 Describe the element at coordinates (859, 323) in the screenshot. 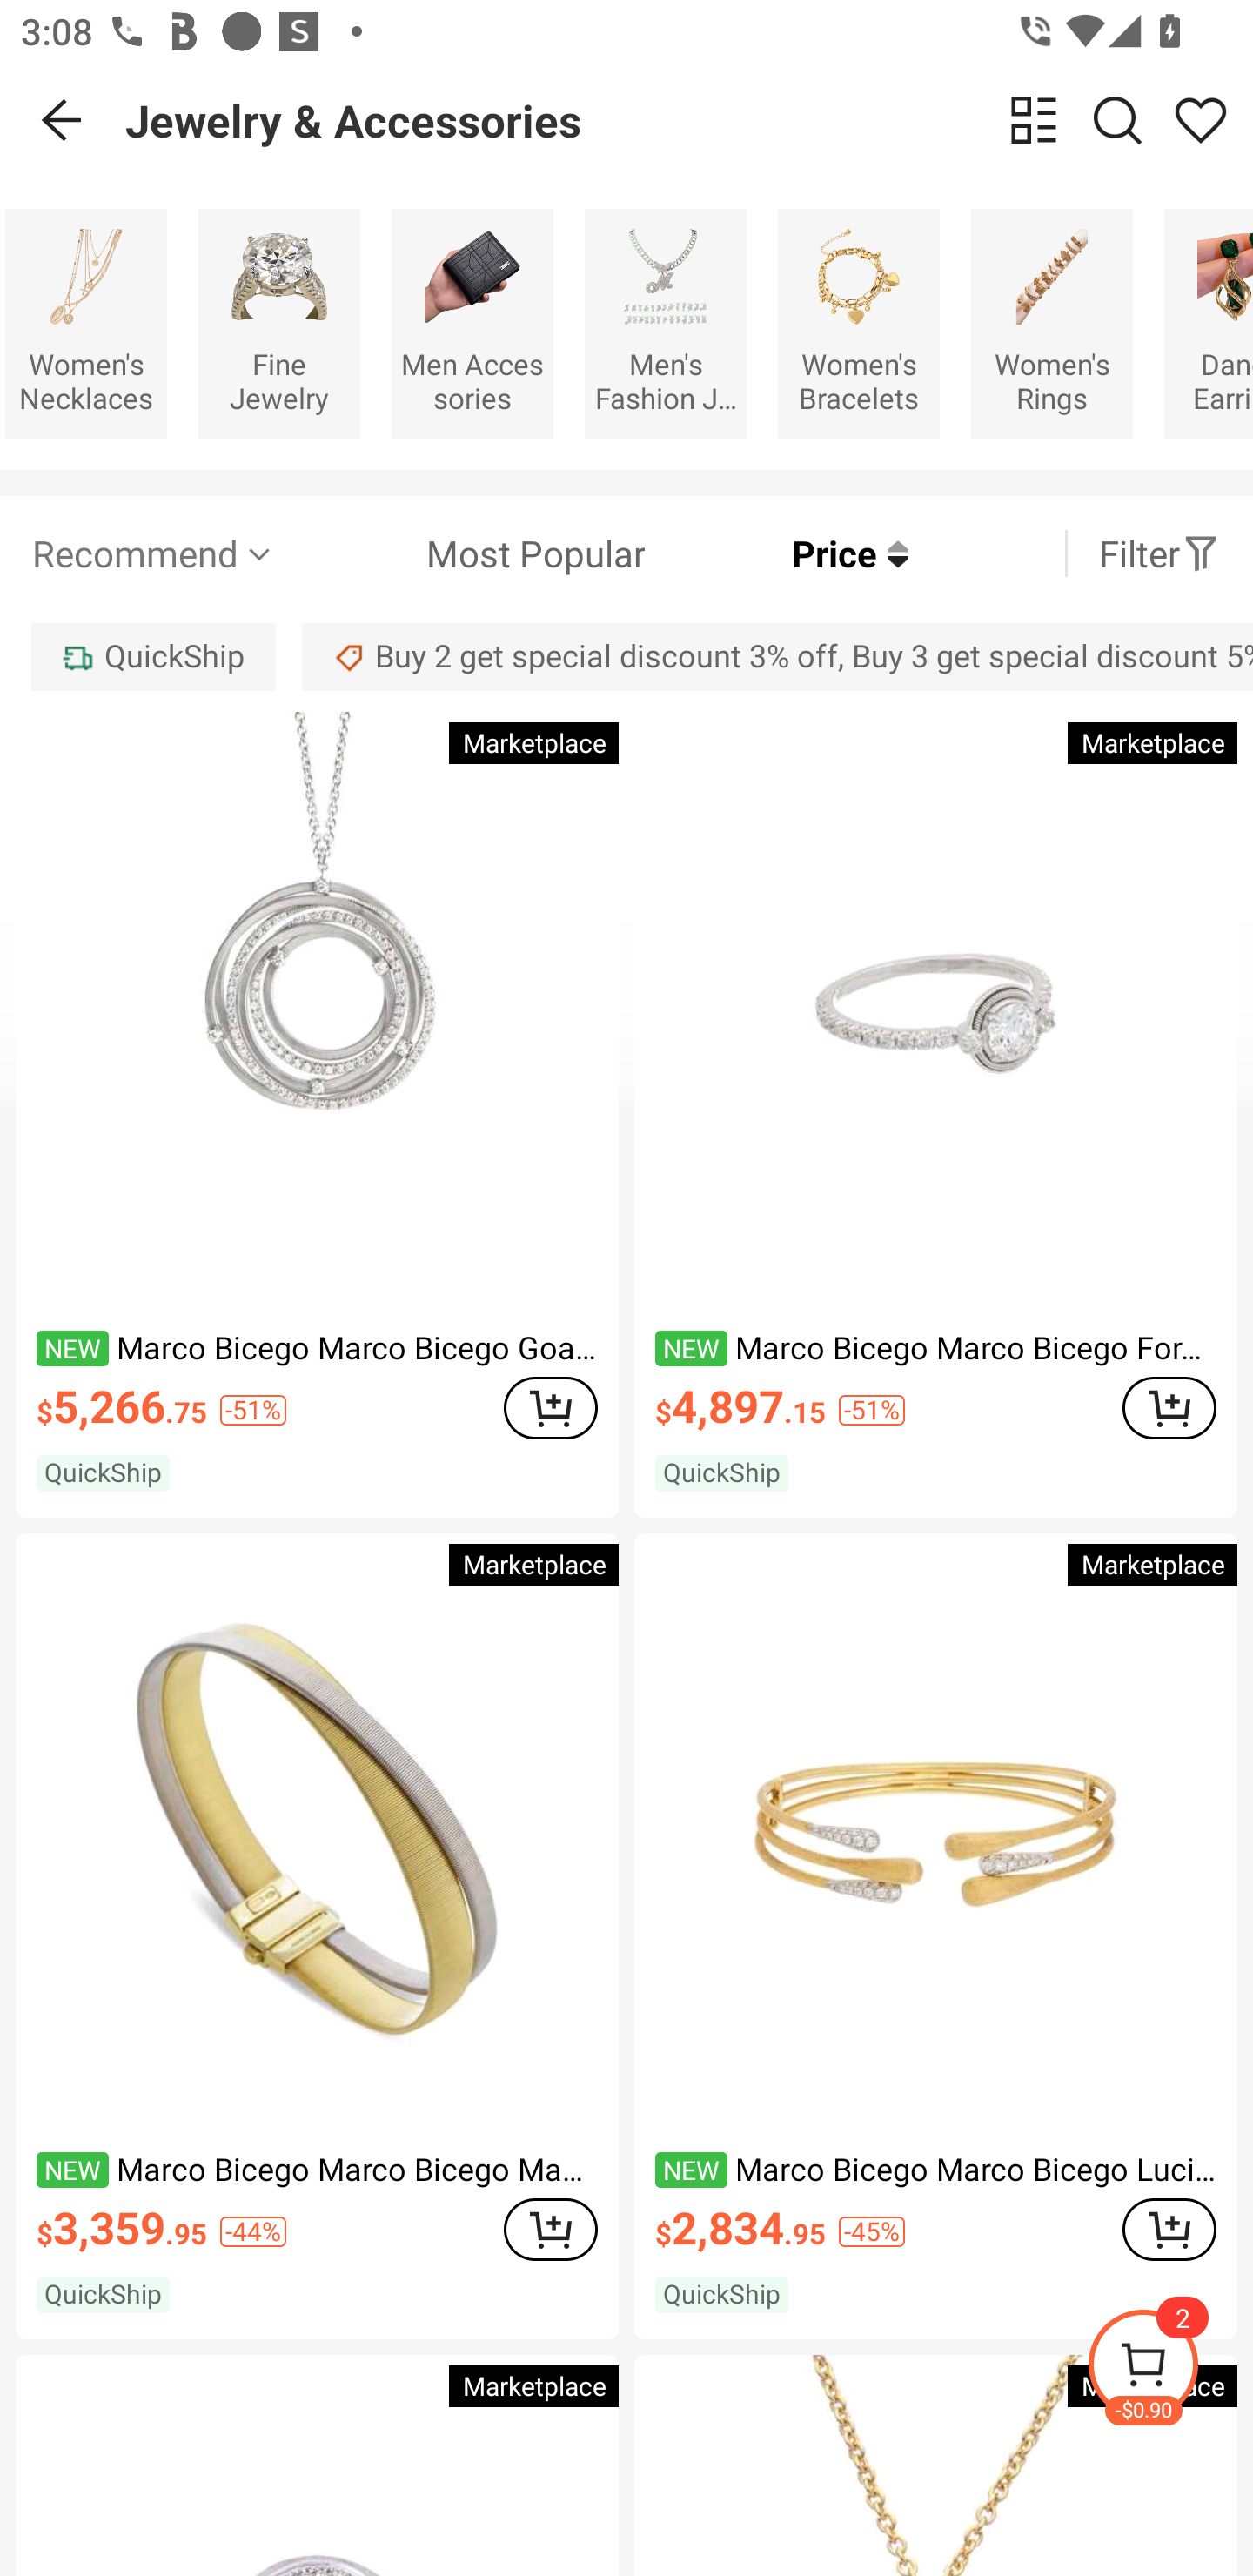

I see `Women's Bracelets` at that location.